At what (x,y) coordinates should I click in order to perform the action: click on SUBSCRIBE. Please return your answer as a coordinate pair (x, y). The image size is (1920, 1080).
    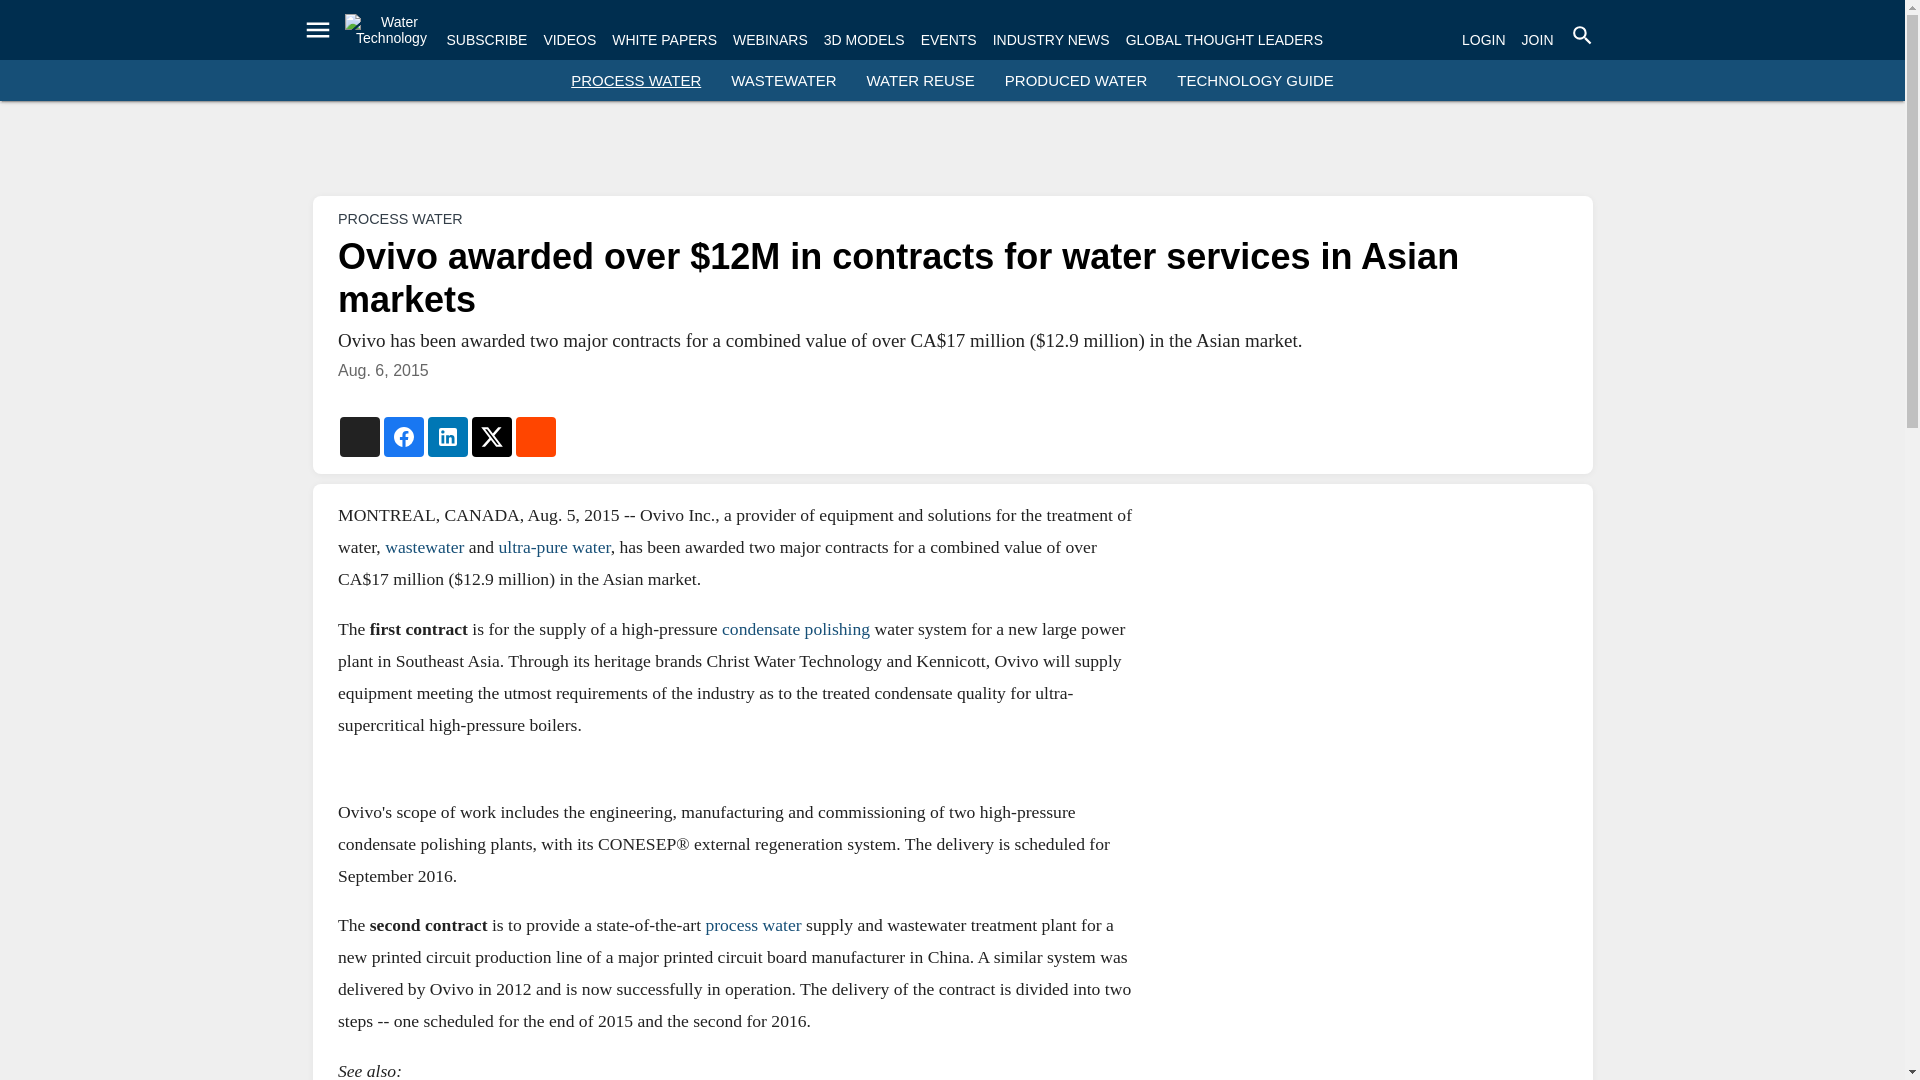
    Looking at the image, I should click on (486, 40).